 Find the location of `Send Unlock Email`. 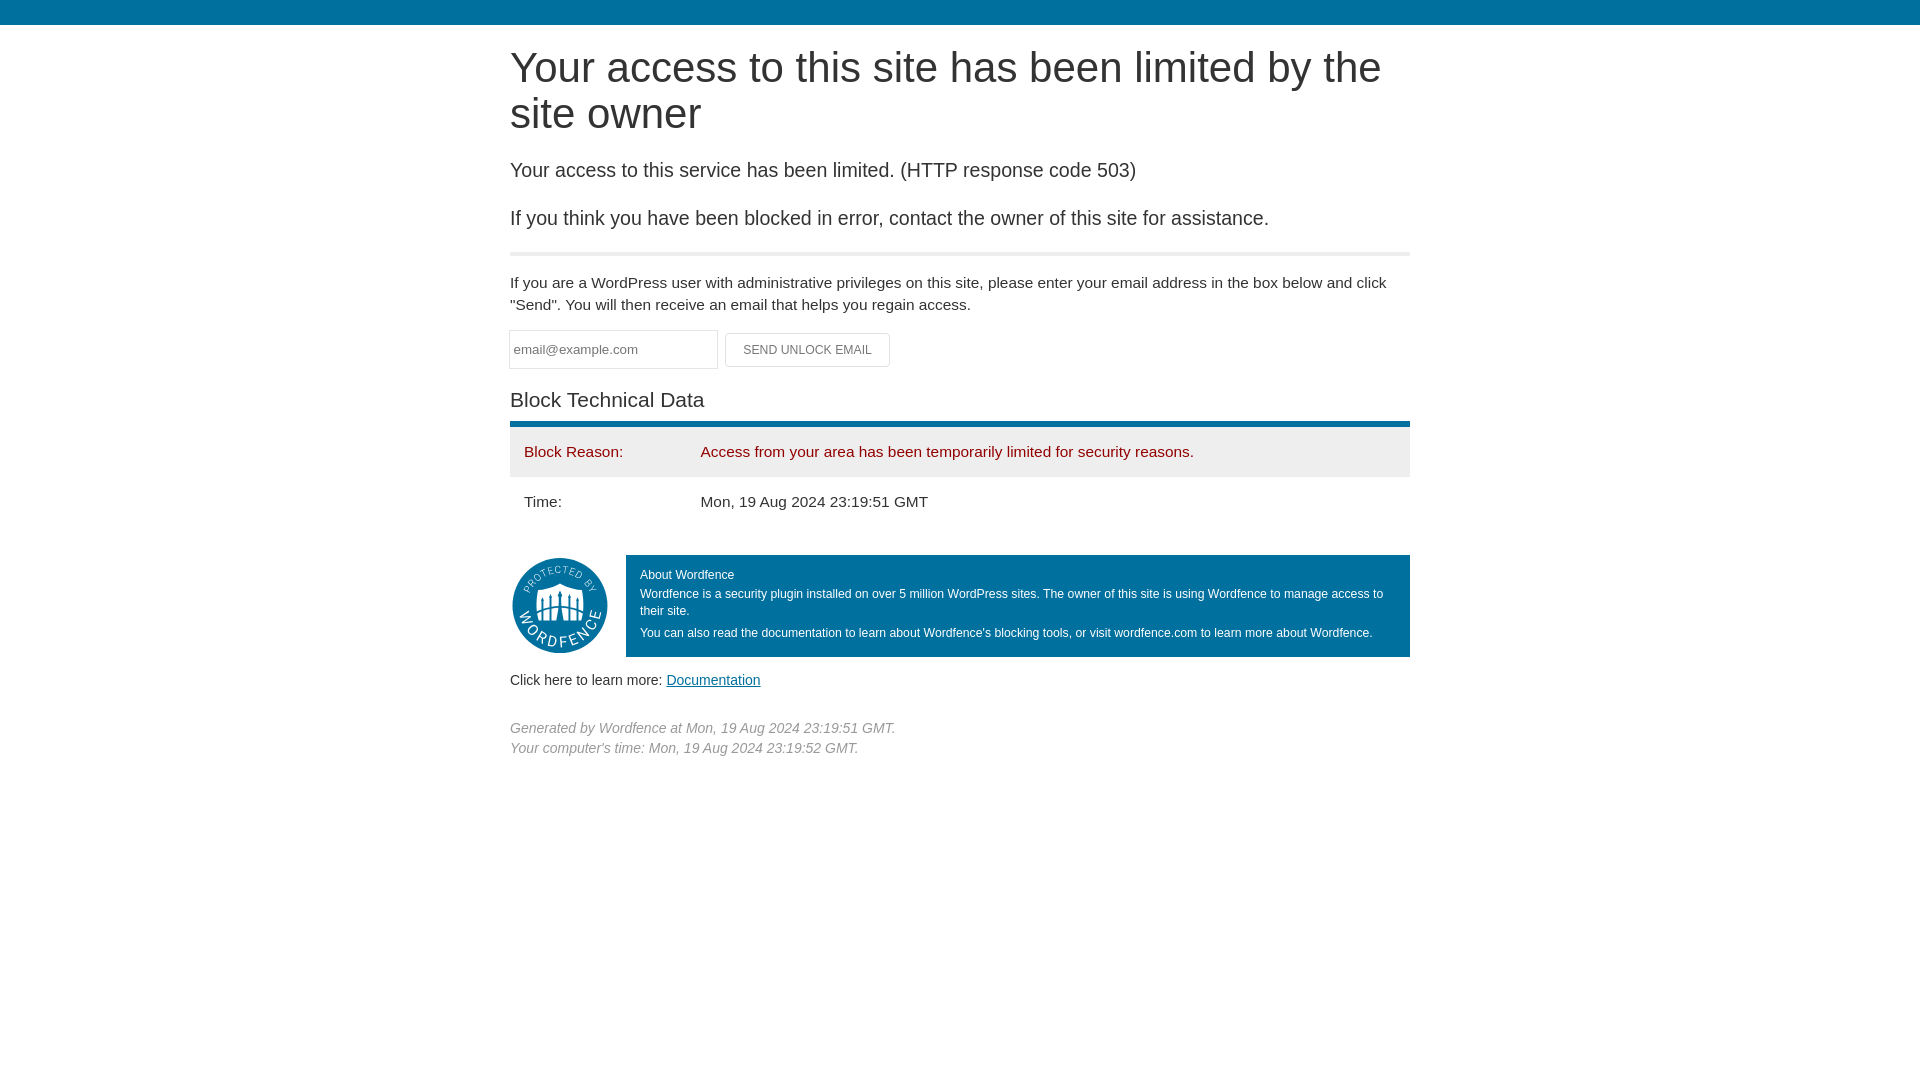

Send Unlock Email is located at coordinates (808, 350).